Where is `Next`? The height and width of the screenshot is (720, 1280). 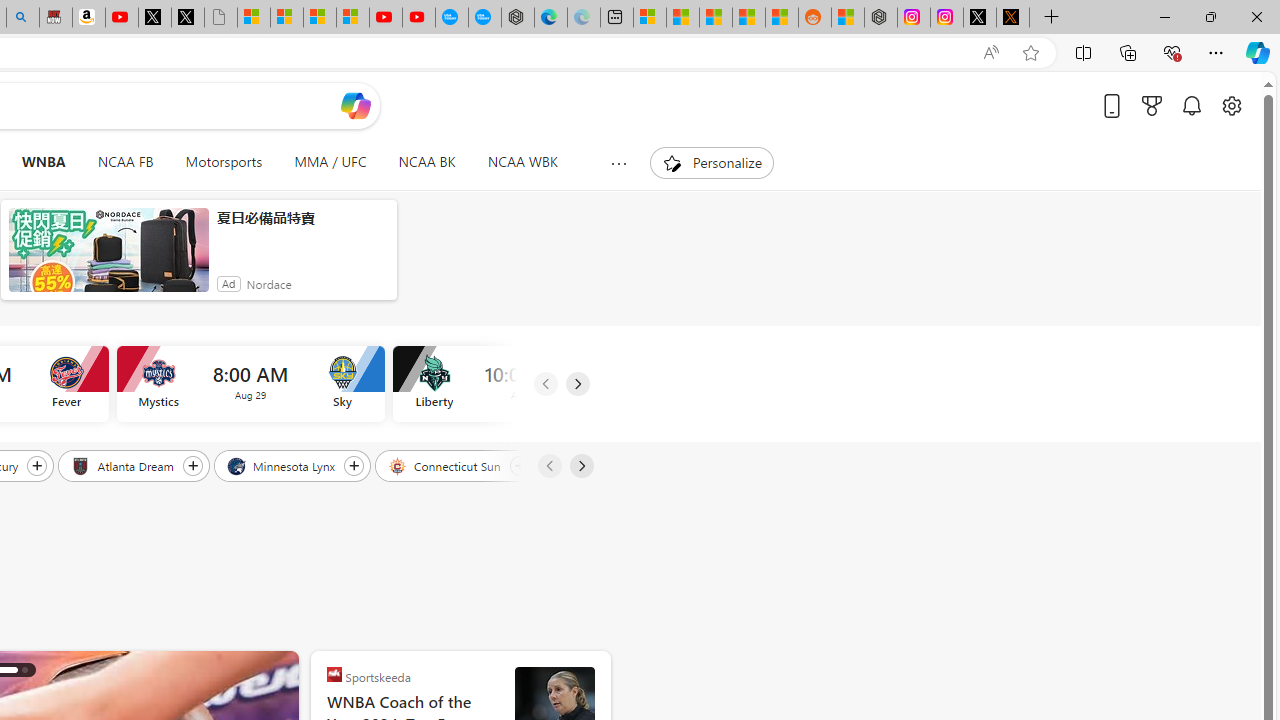
Next is located at coordinates (580, 466).